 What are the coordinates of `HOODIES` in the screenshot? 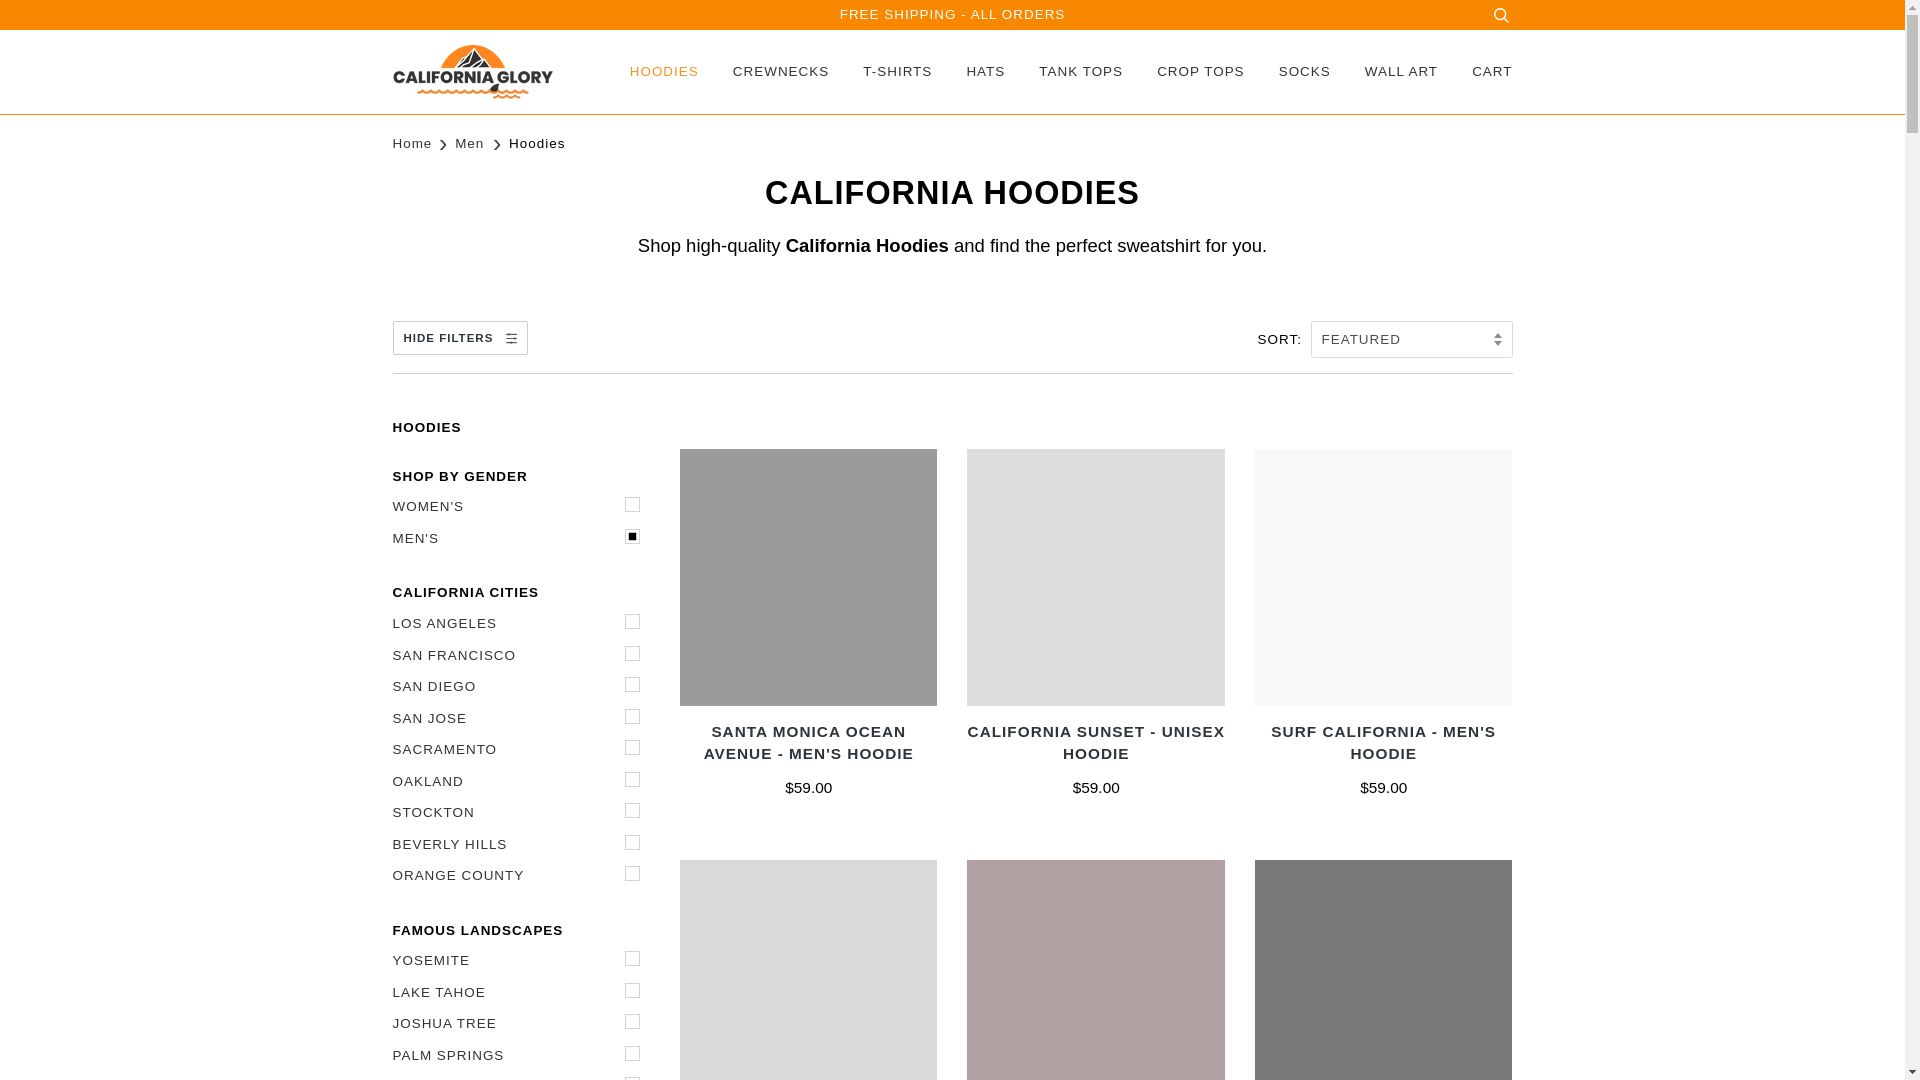 It's located at (659, 72).